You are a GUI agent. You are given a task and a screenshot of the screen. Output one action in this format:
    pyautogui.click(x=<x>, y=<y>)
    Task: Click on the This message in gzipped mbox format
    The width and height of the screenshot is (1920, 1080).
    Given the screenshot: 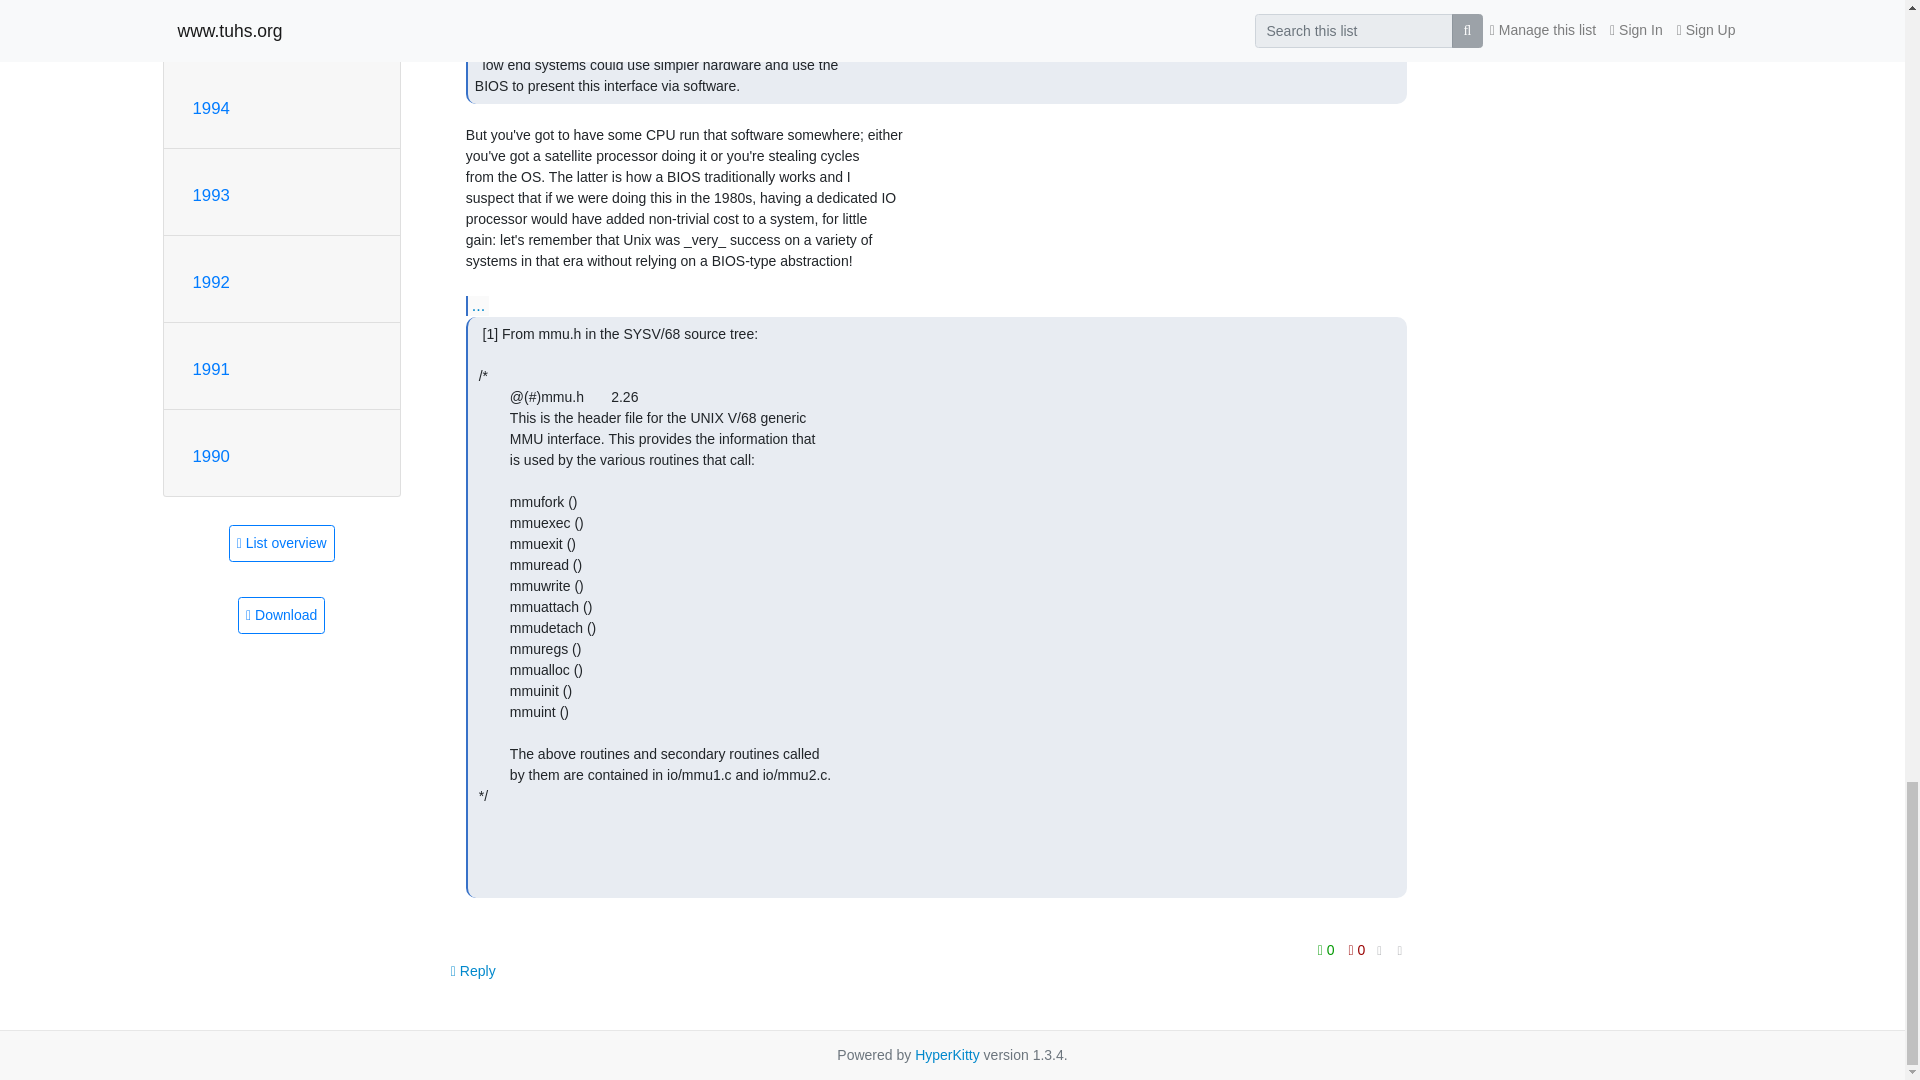 What is the action you would take?
    pyautogui.click(x=281, y=615)
    